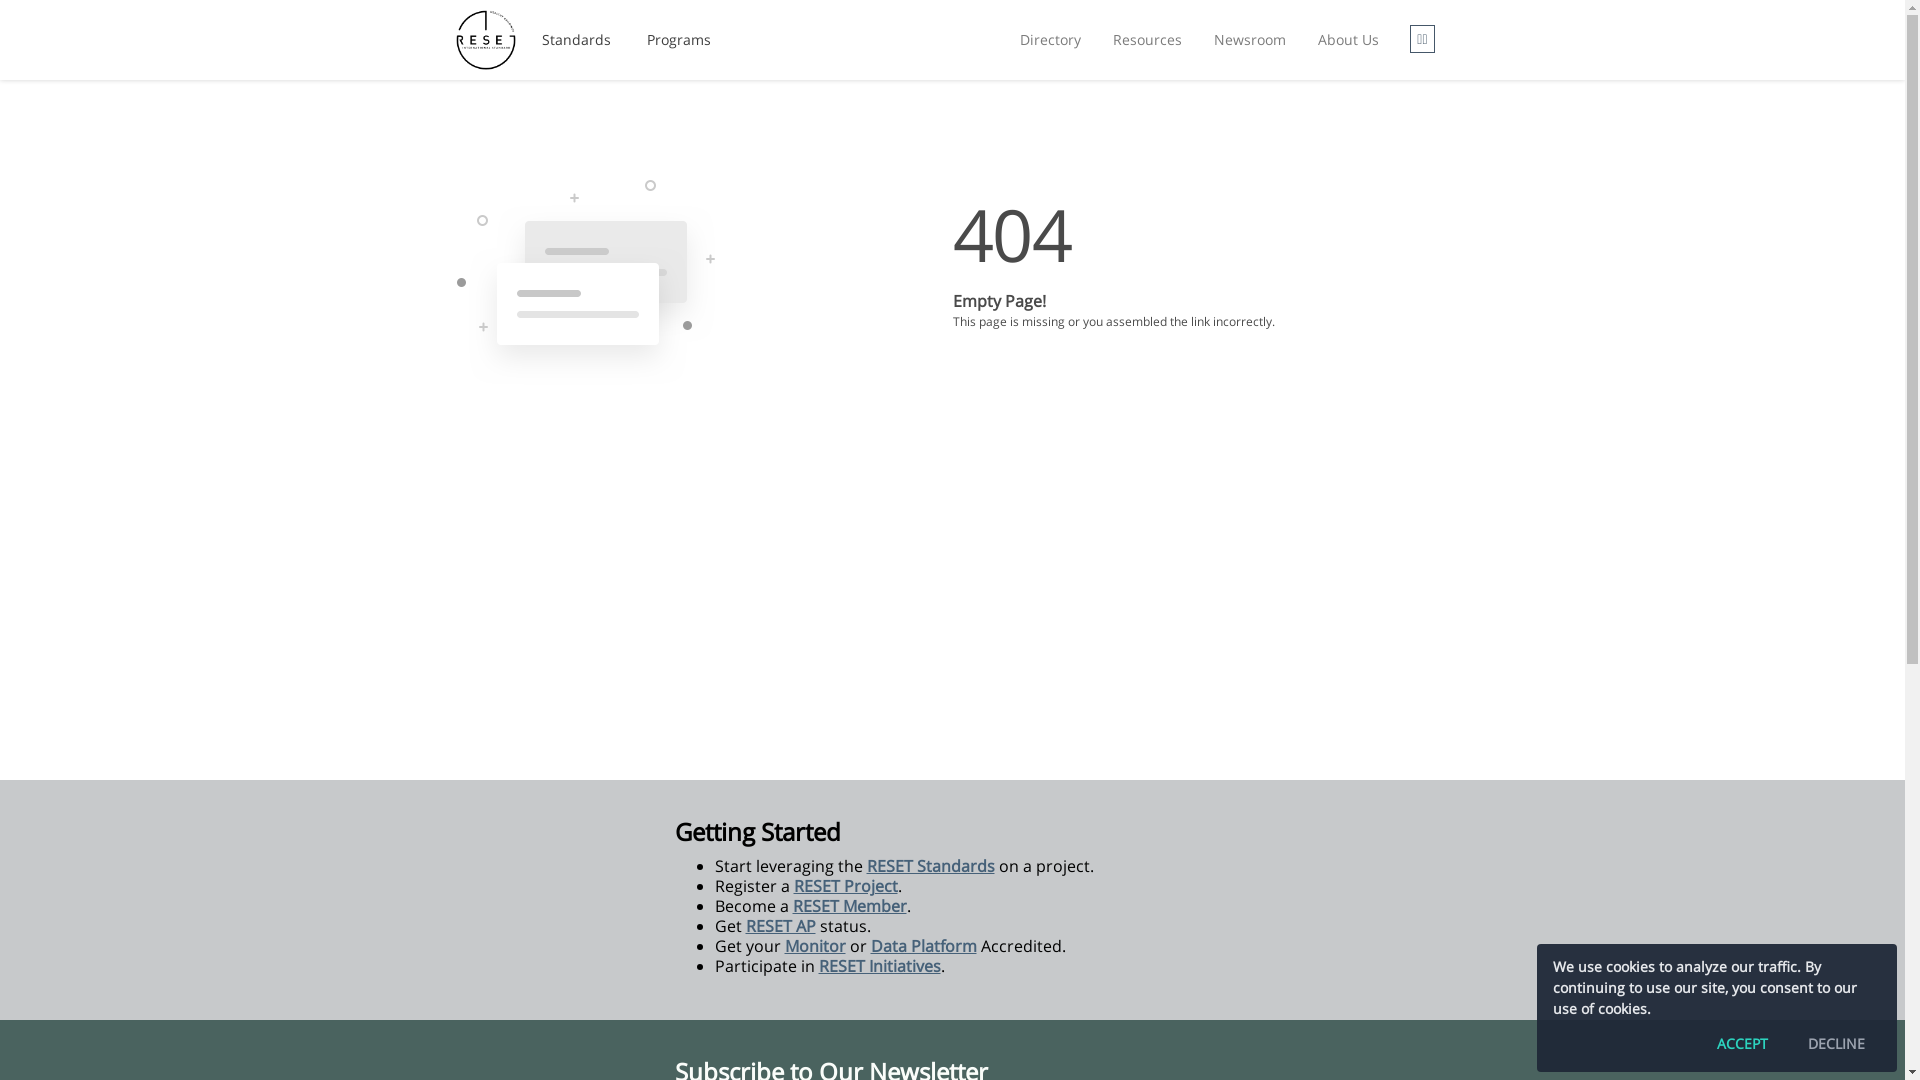 The width and height of the screenshot is (1920, 1080). What do you see at coordinates (679, 40) in the screenshot?
I see `Programs` at bounding box center [679, 40].